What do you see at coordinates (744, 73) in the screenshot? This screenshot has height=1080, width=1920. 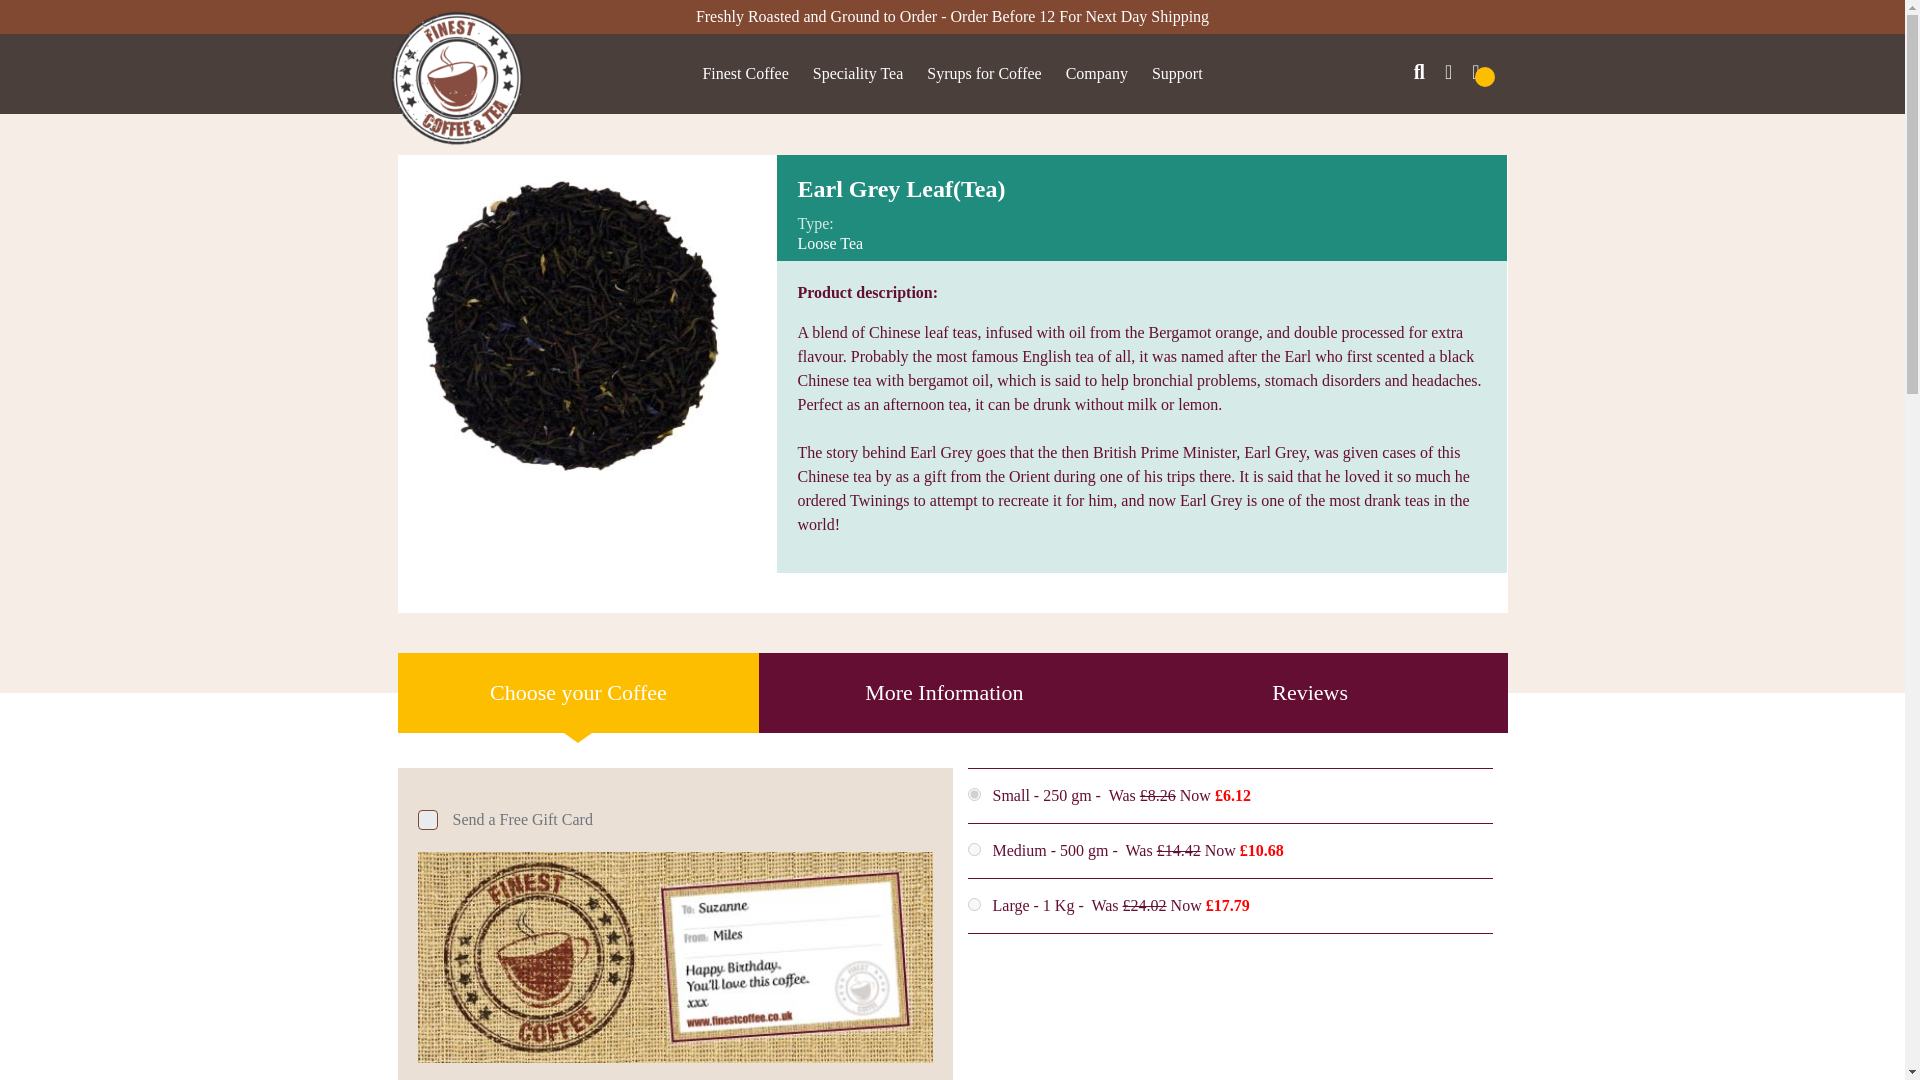 I see `Finest Coffee` at bounding box center [744, 73].